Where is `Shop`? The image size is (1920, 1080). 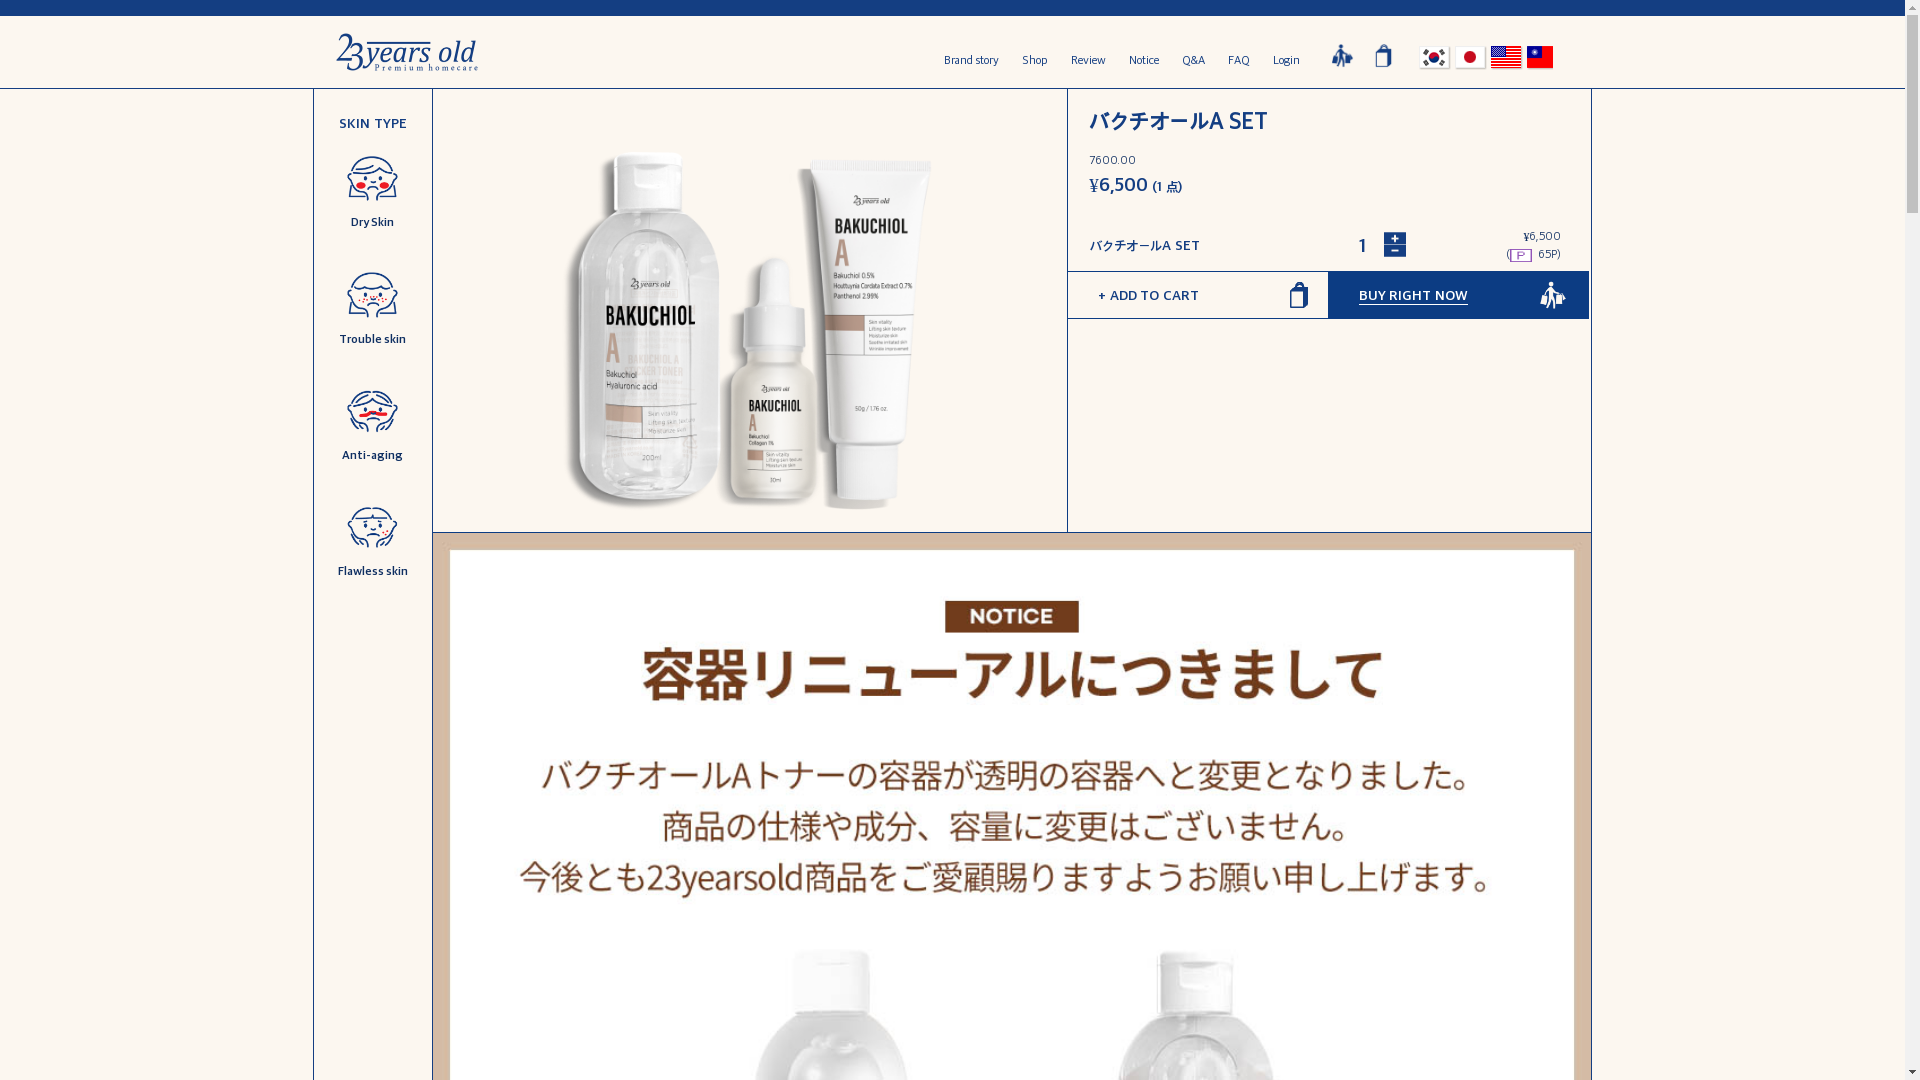
Shop is located at coordinates (1035, 60).